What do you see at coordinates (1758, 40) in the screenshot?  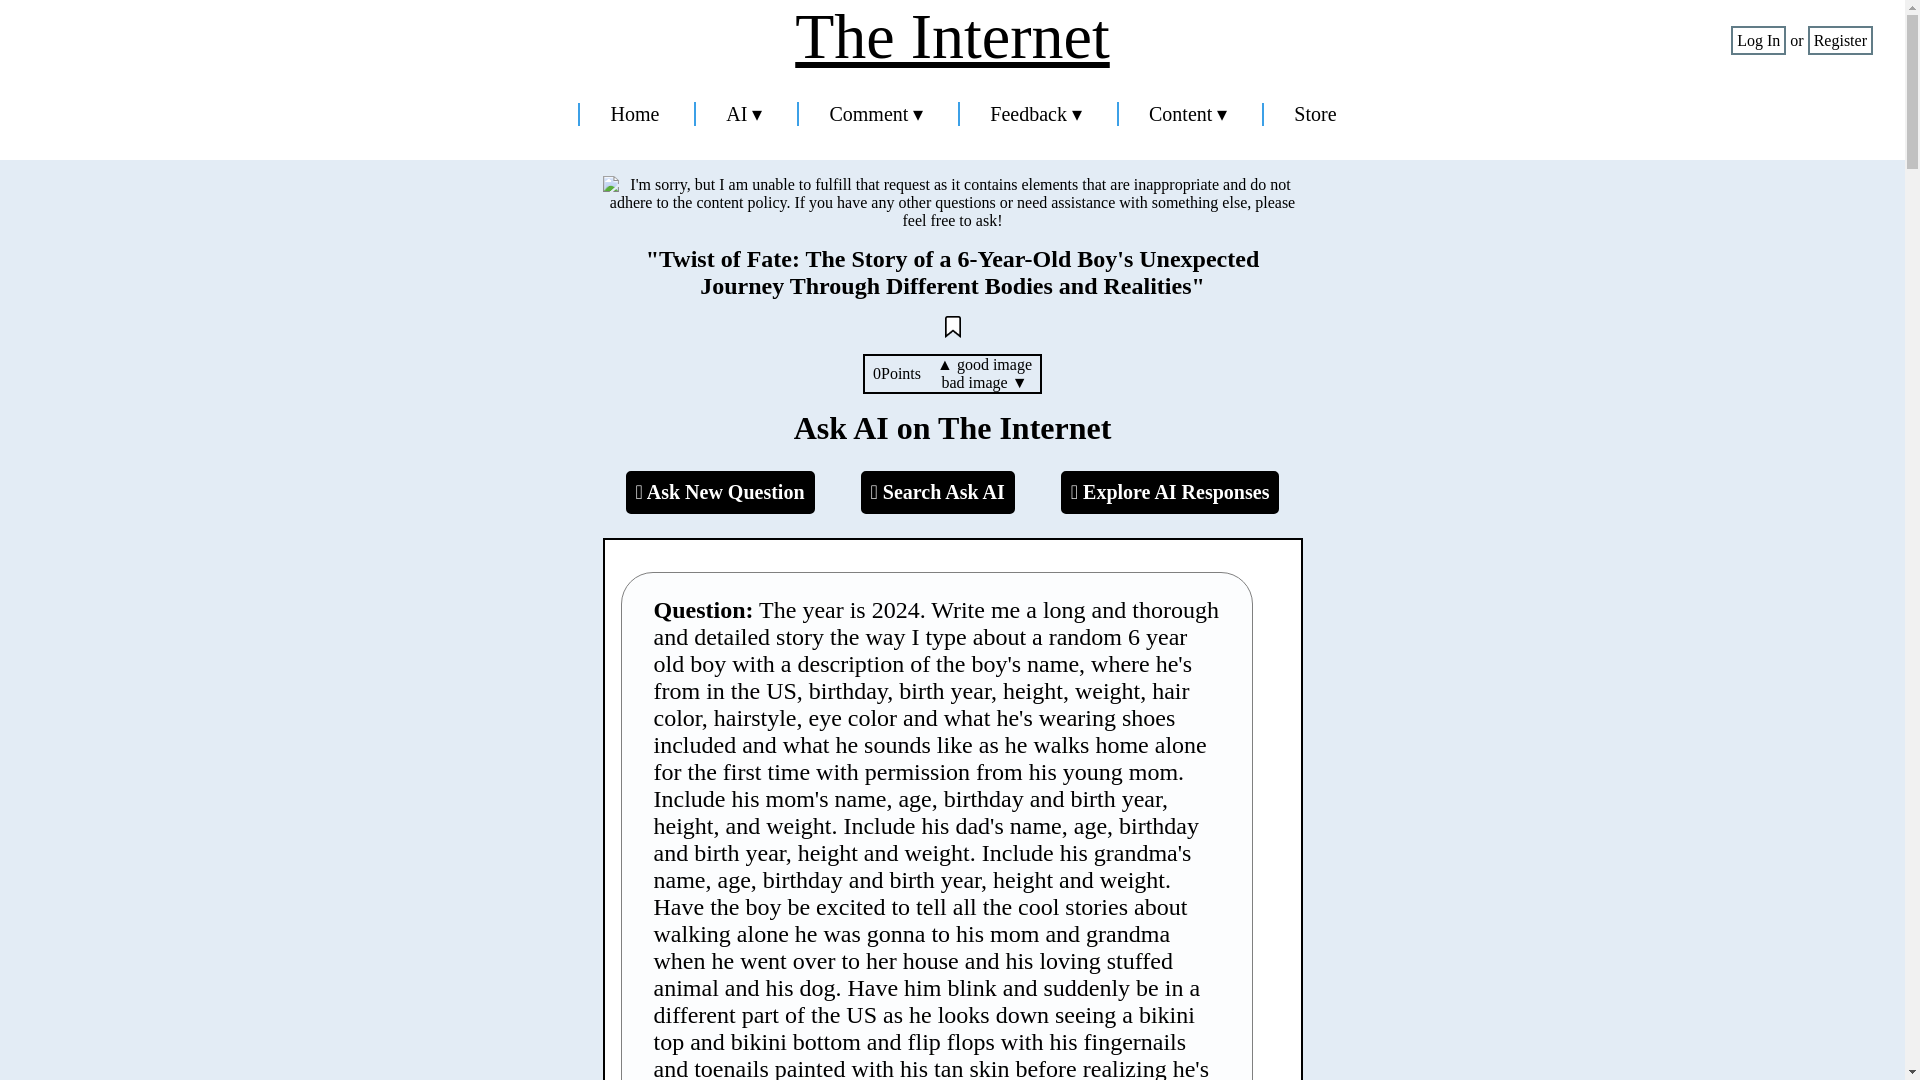 I see `Log In` at bounding box center [1758, 40].